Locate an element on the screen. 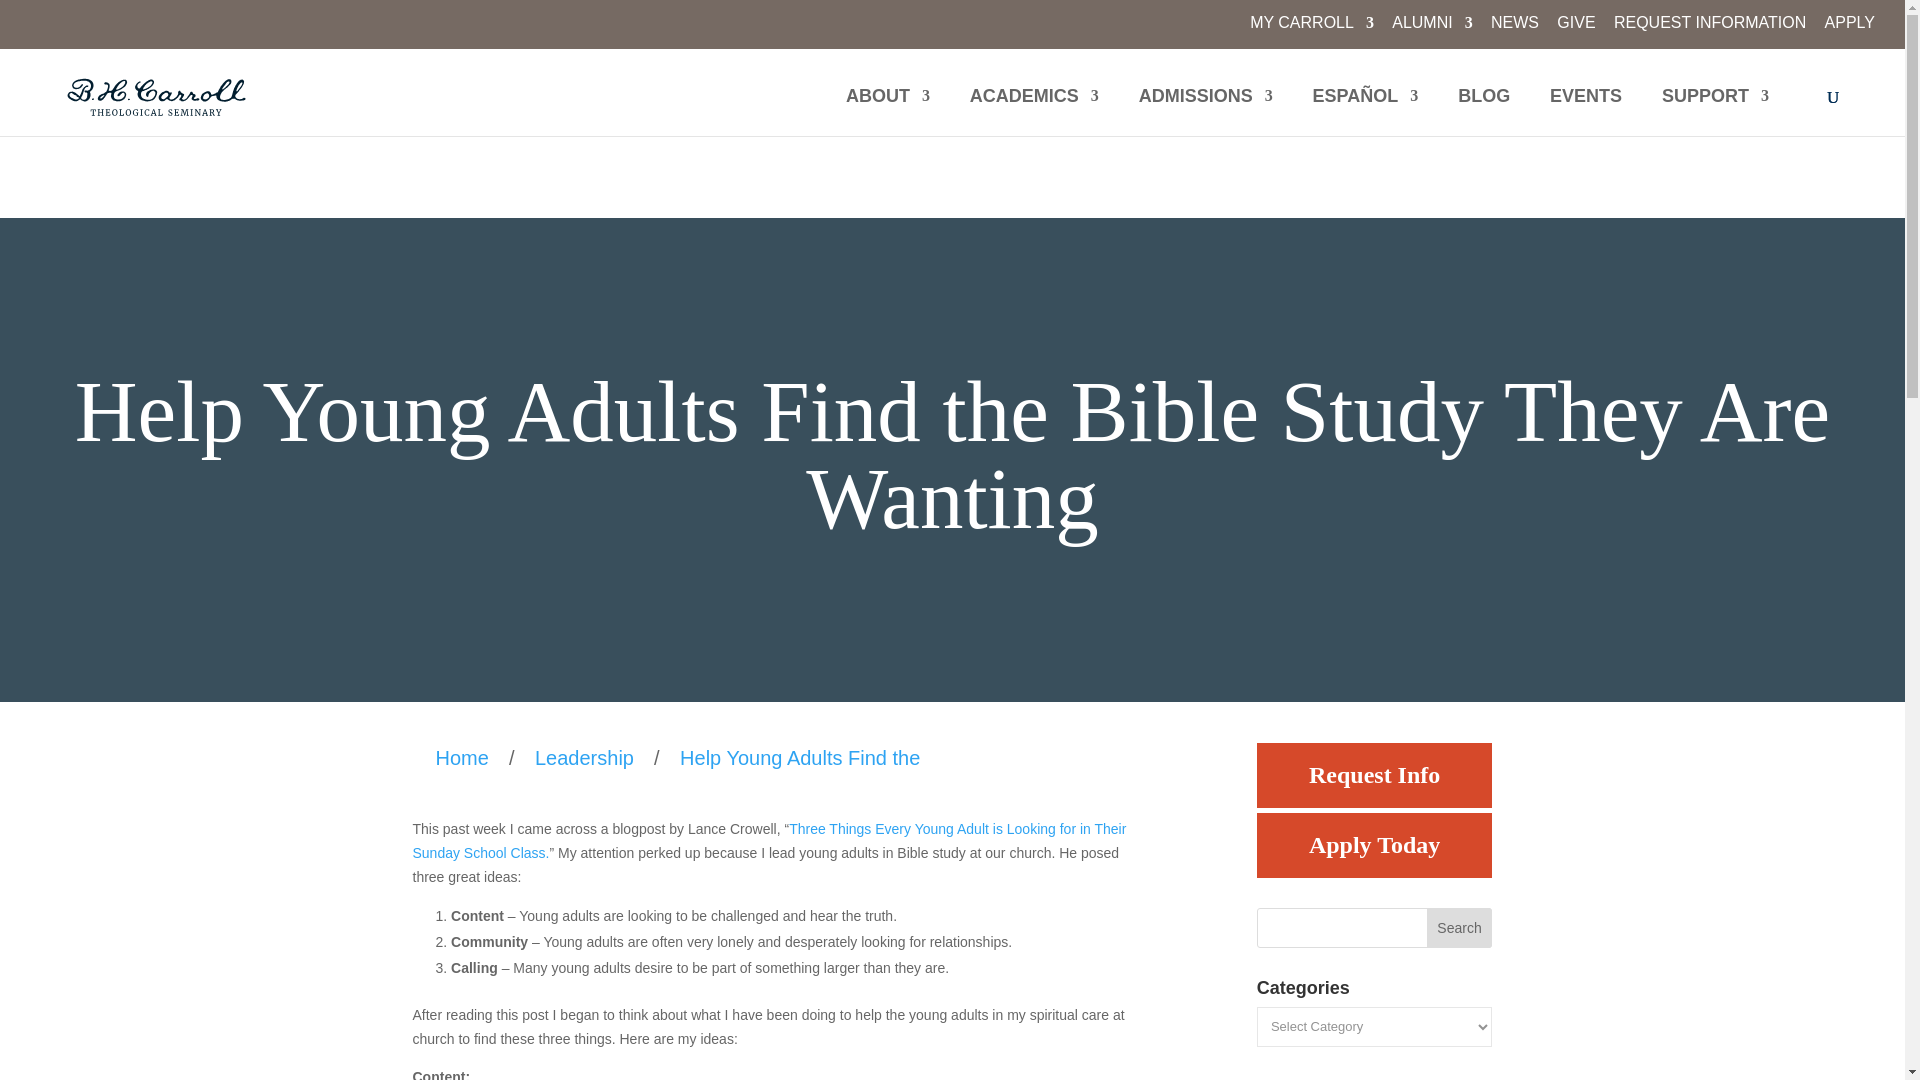 The height and width of the screenshot is (1080, 1920). ABOUT is located at coordinates (888, 112).